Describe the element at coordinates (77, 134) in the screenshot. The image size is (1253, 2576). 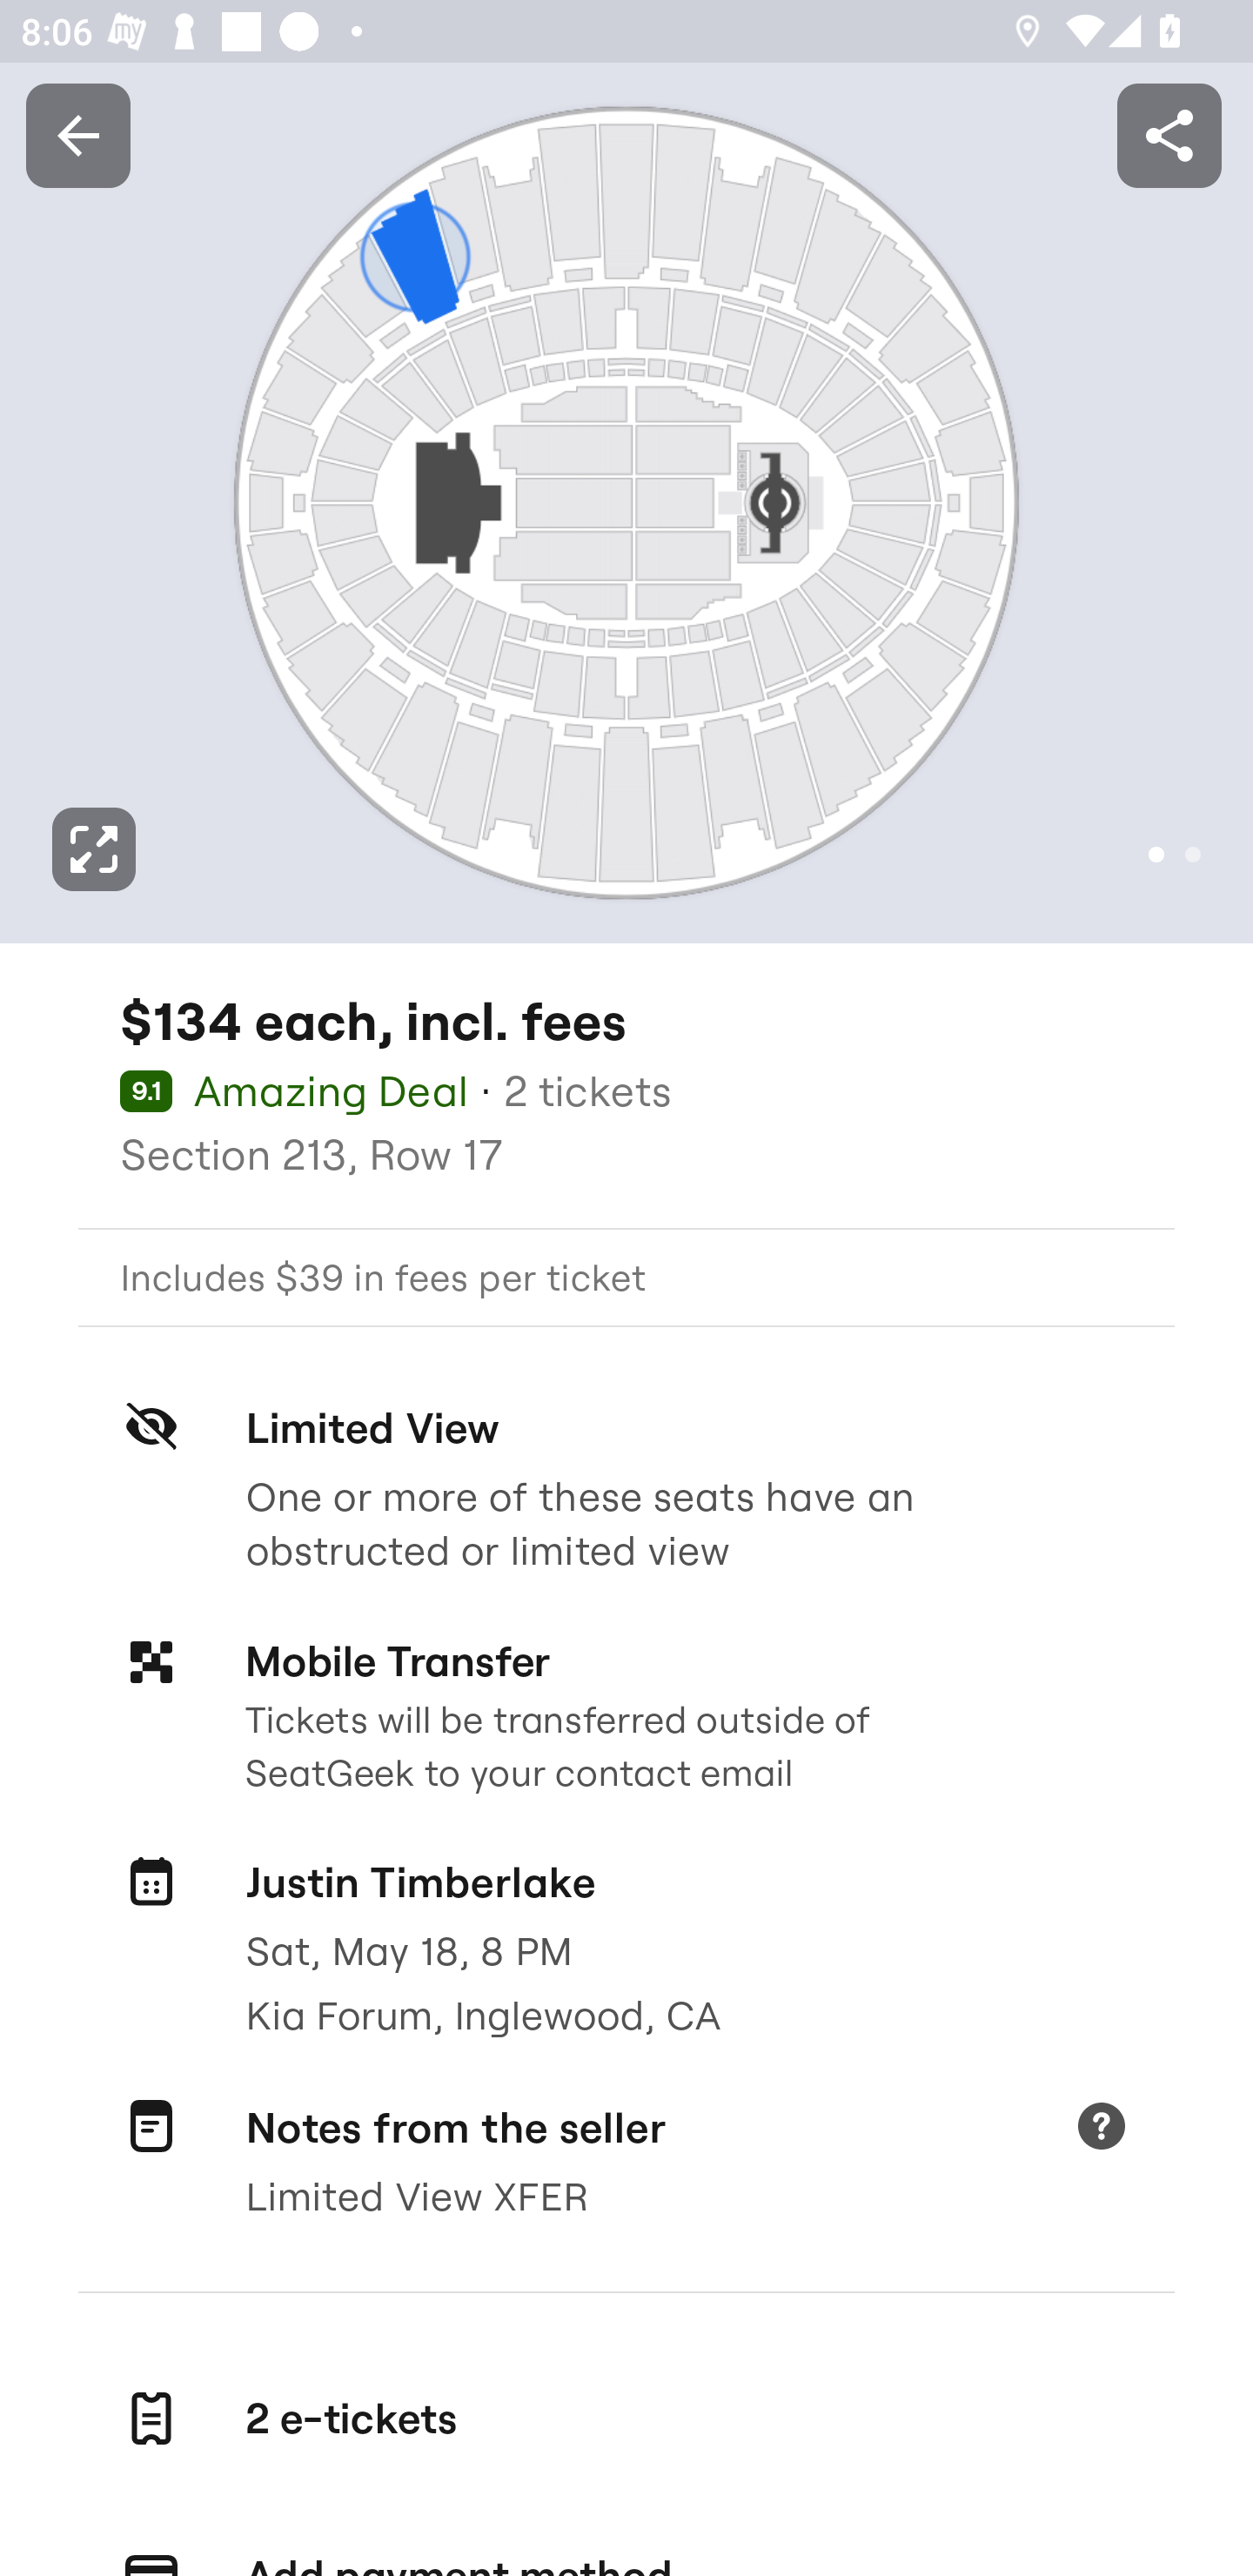
I see `Back` at that location.